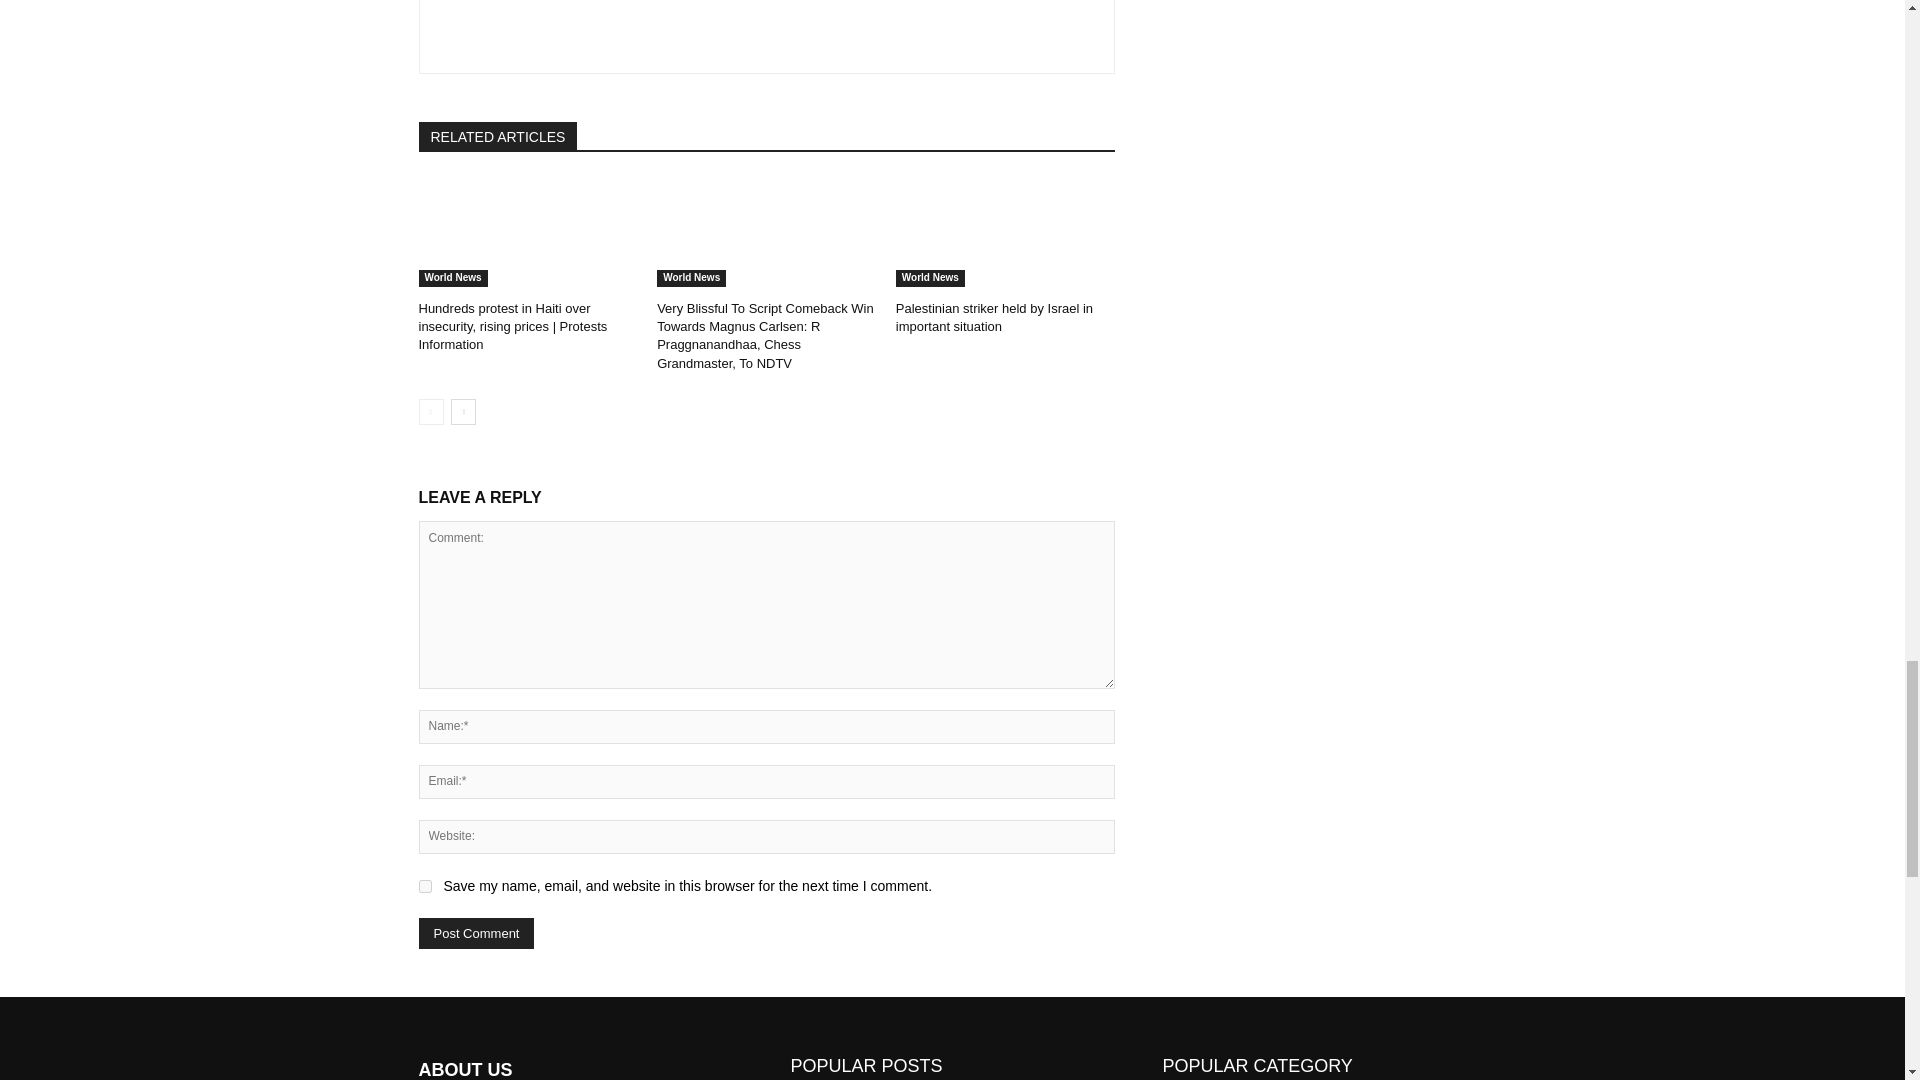 The image size is (1920, 1080). Describe the element at coordinates (424, 886) in the screenshot. I see `yes` at that location.